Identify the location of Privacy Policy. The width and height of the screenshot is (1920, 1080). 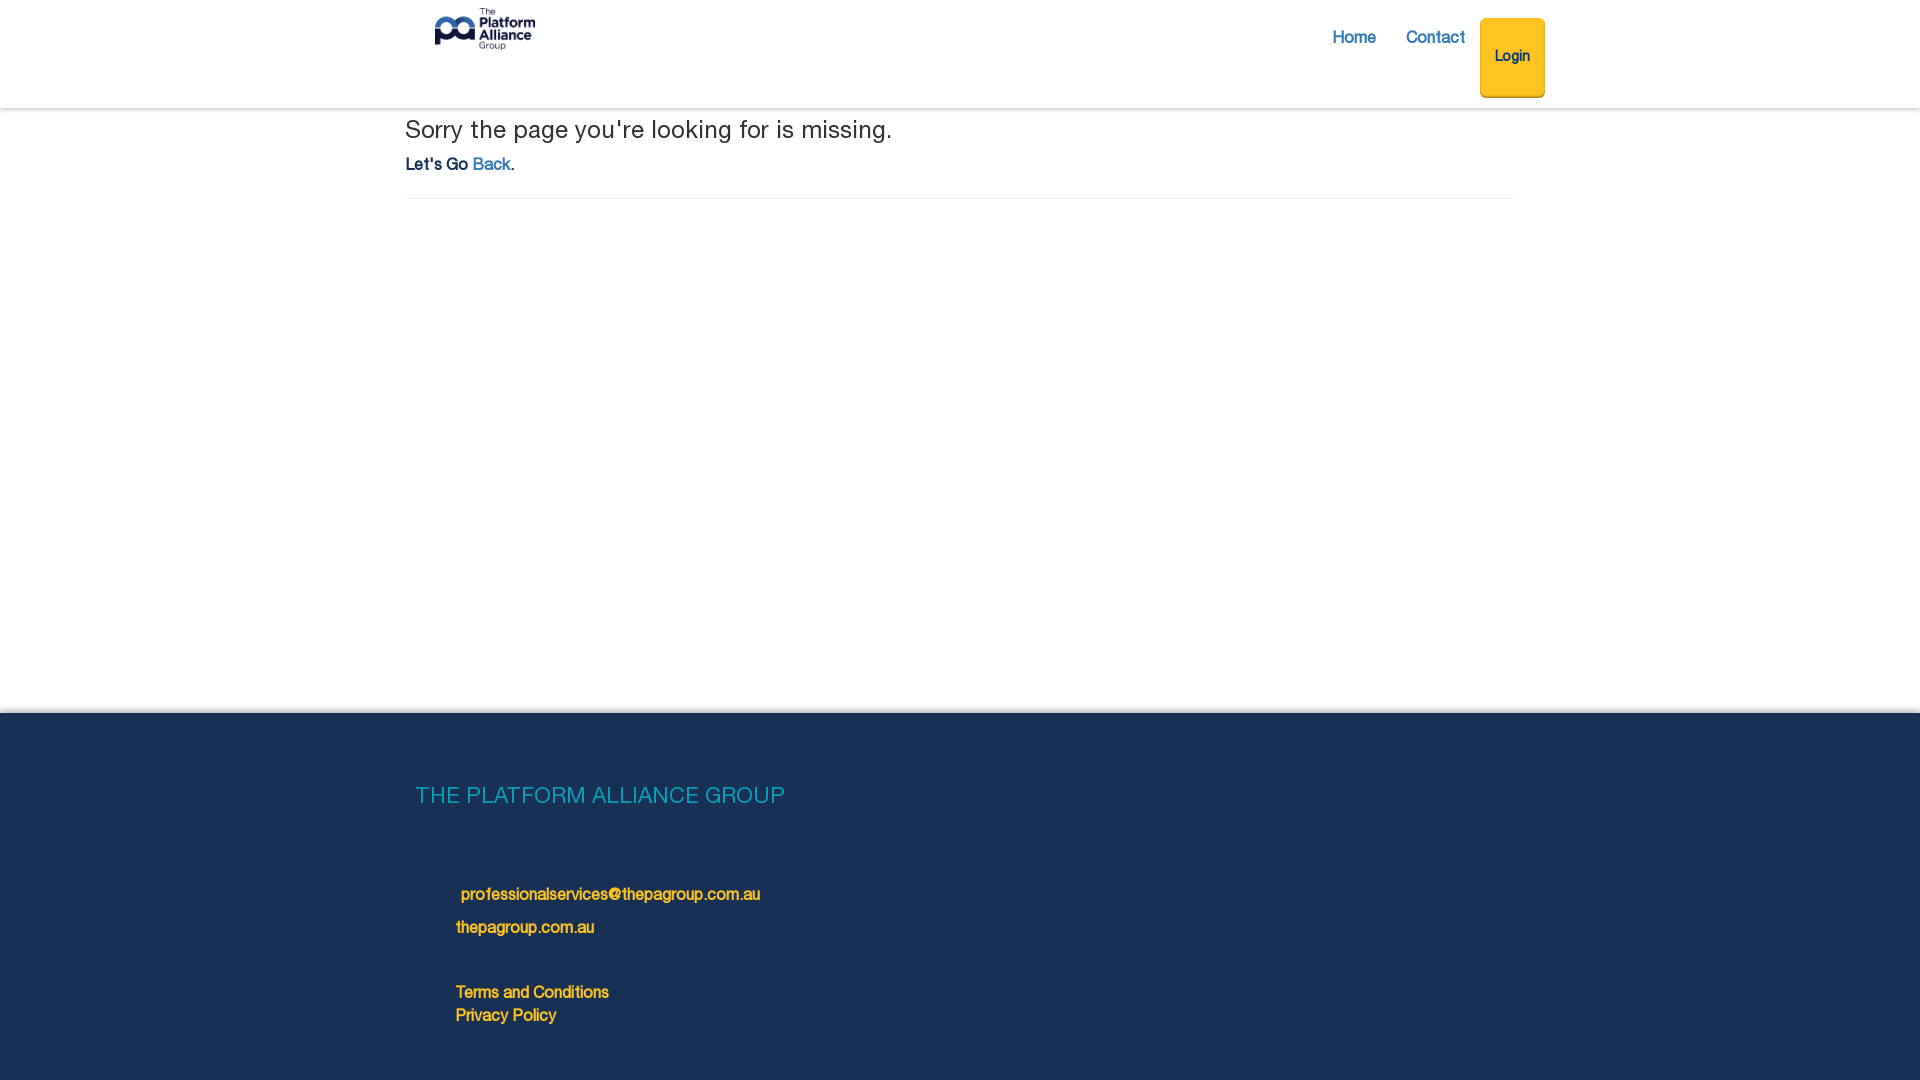
(506, 1018).